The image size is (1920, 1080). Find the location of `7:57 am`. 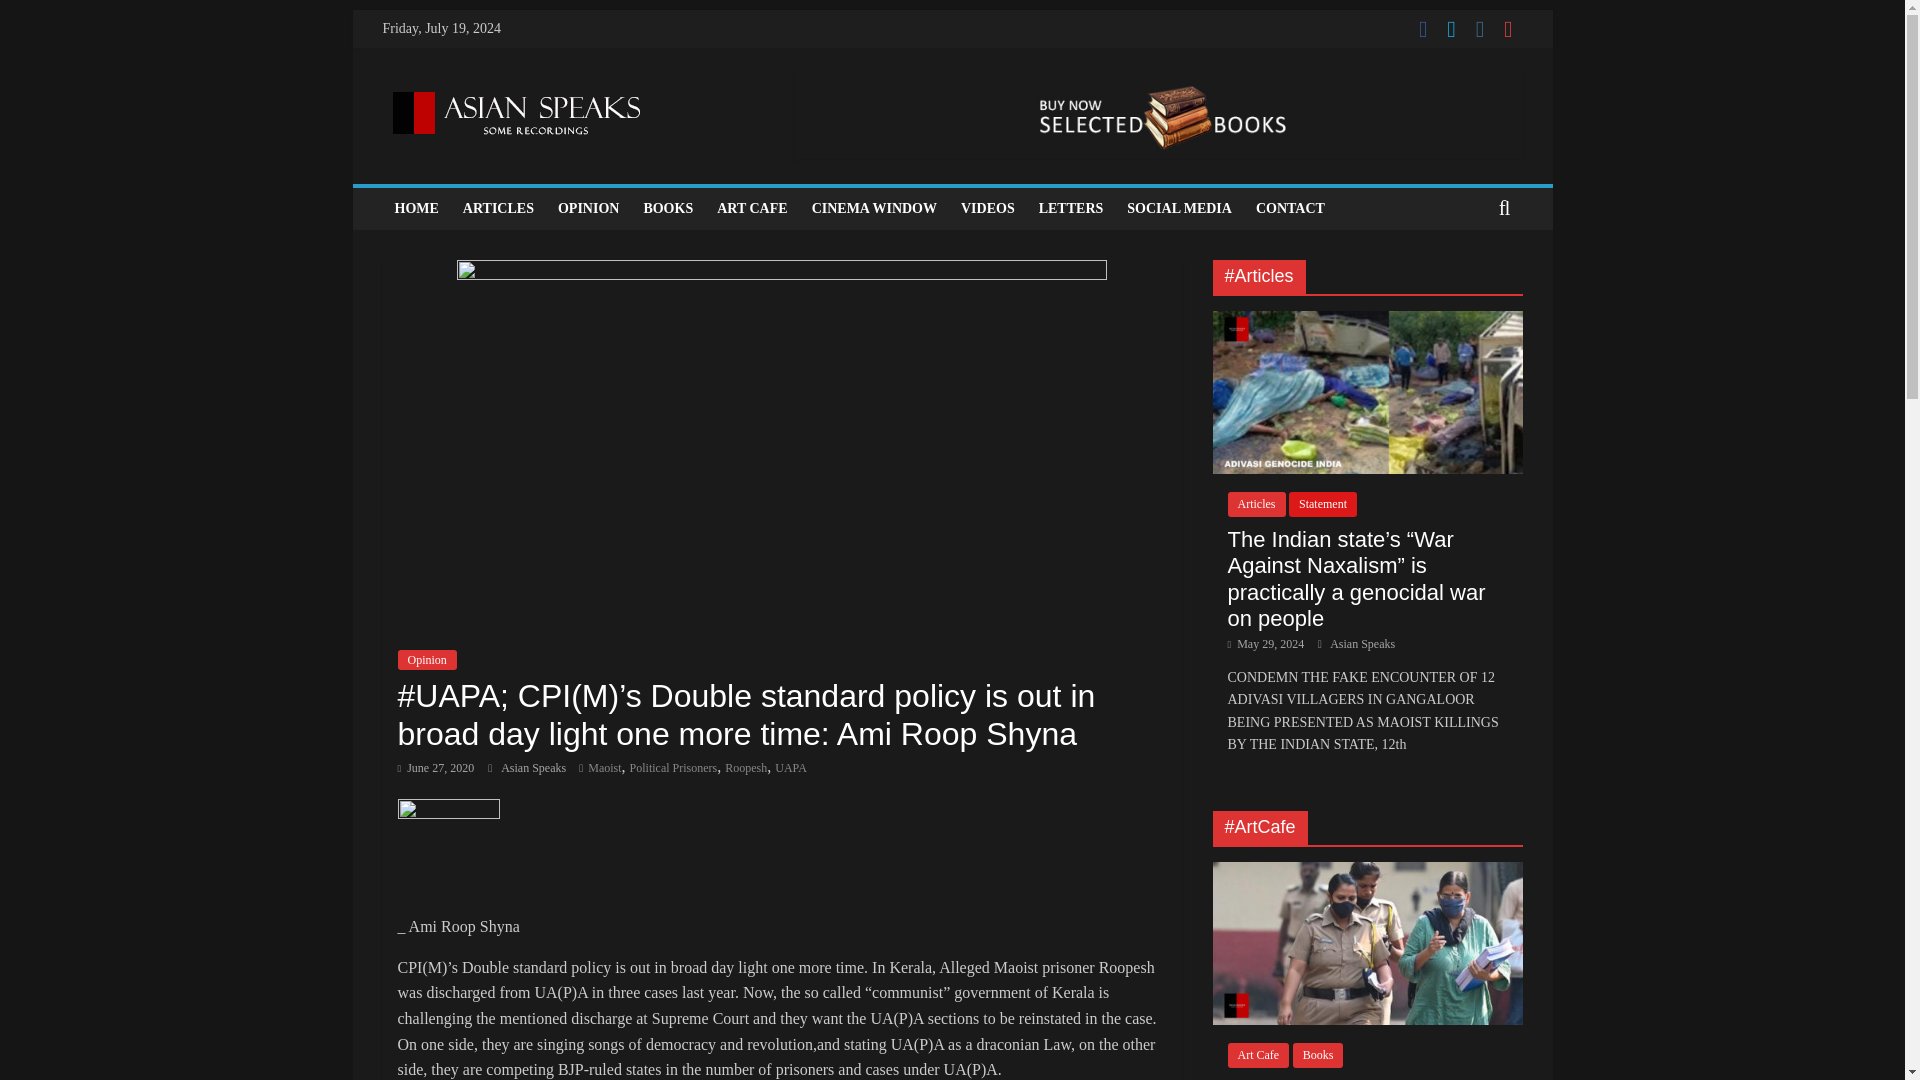

7:57 am is located at coordinates (436, 768).